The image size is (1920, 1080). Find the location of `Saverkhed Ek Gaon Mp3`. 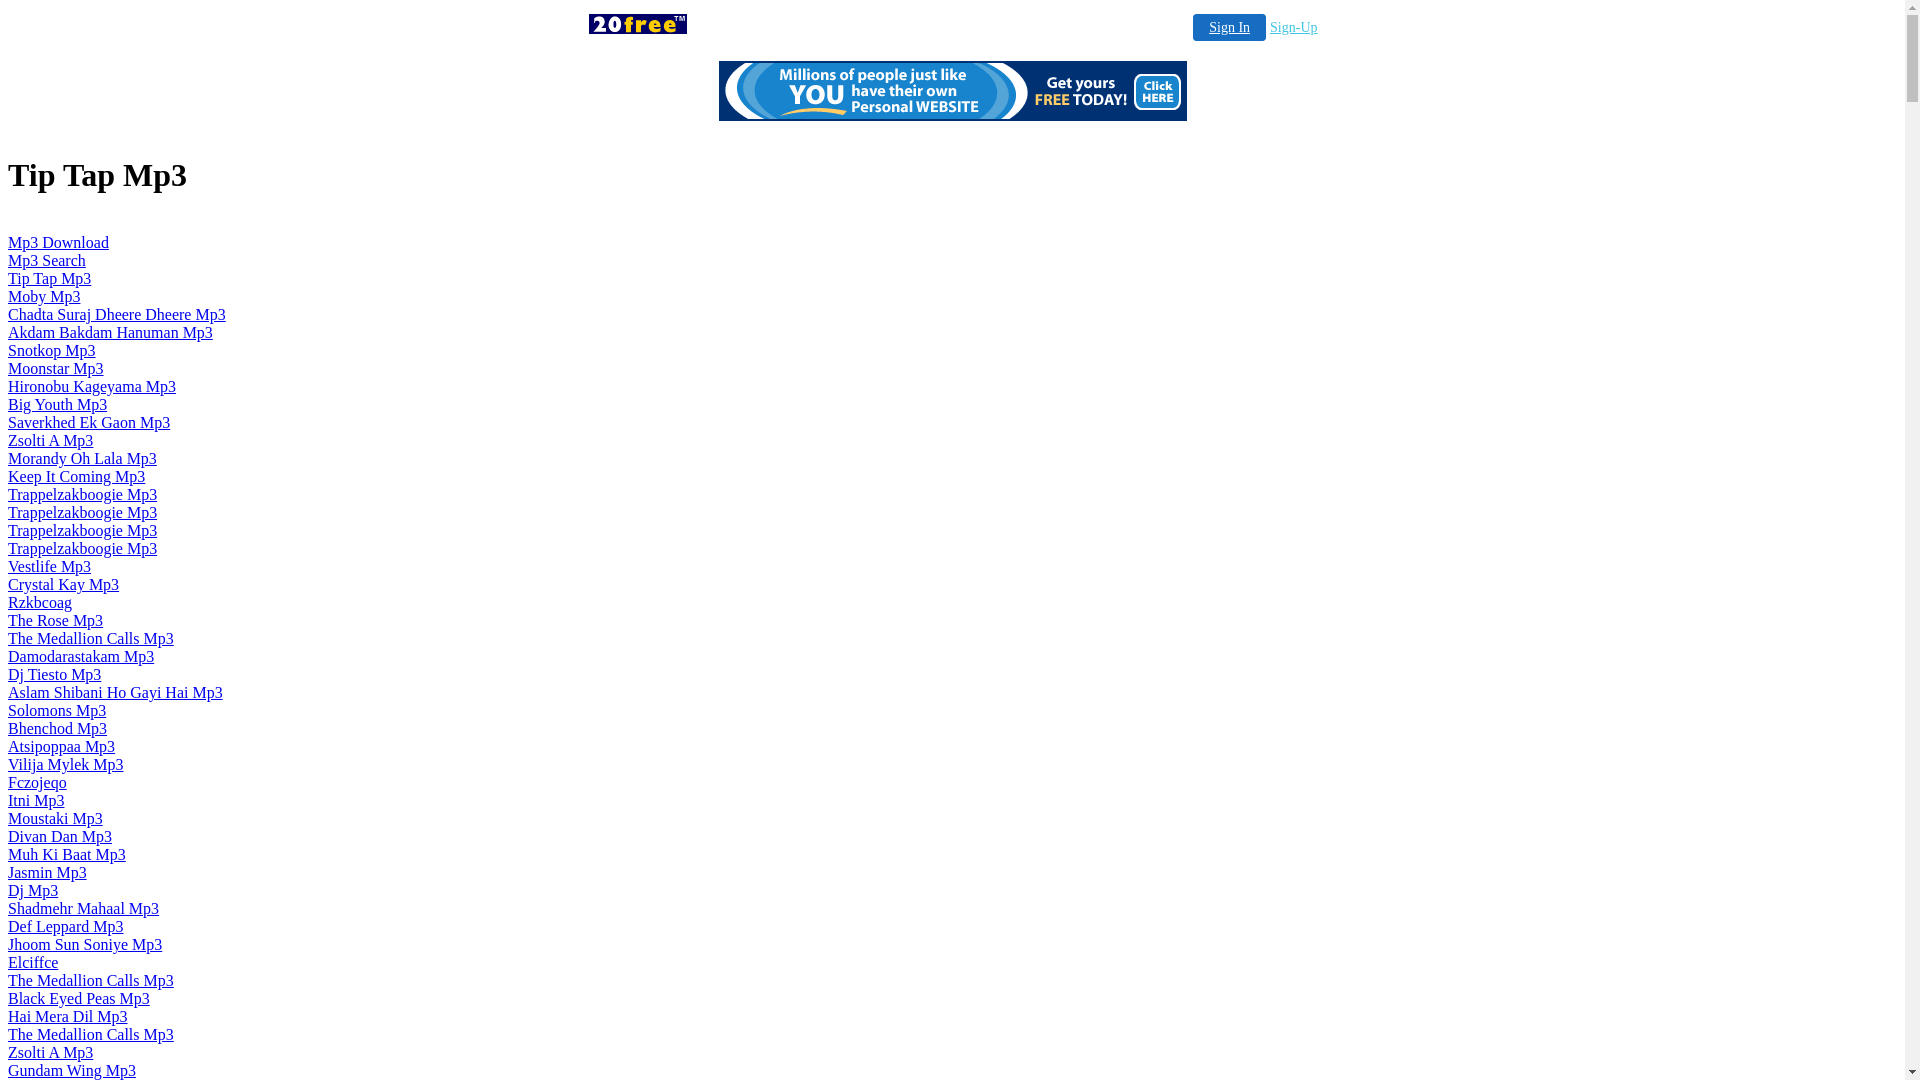

Saverkhed Ek Gaon Mp3 is located at coordinates (89, 422).